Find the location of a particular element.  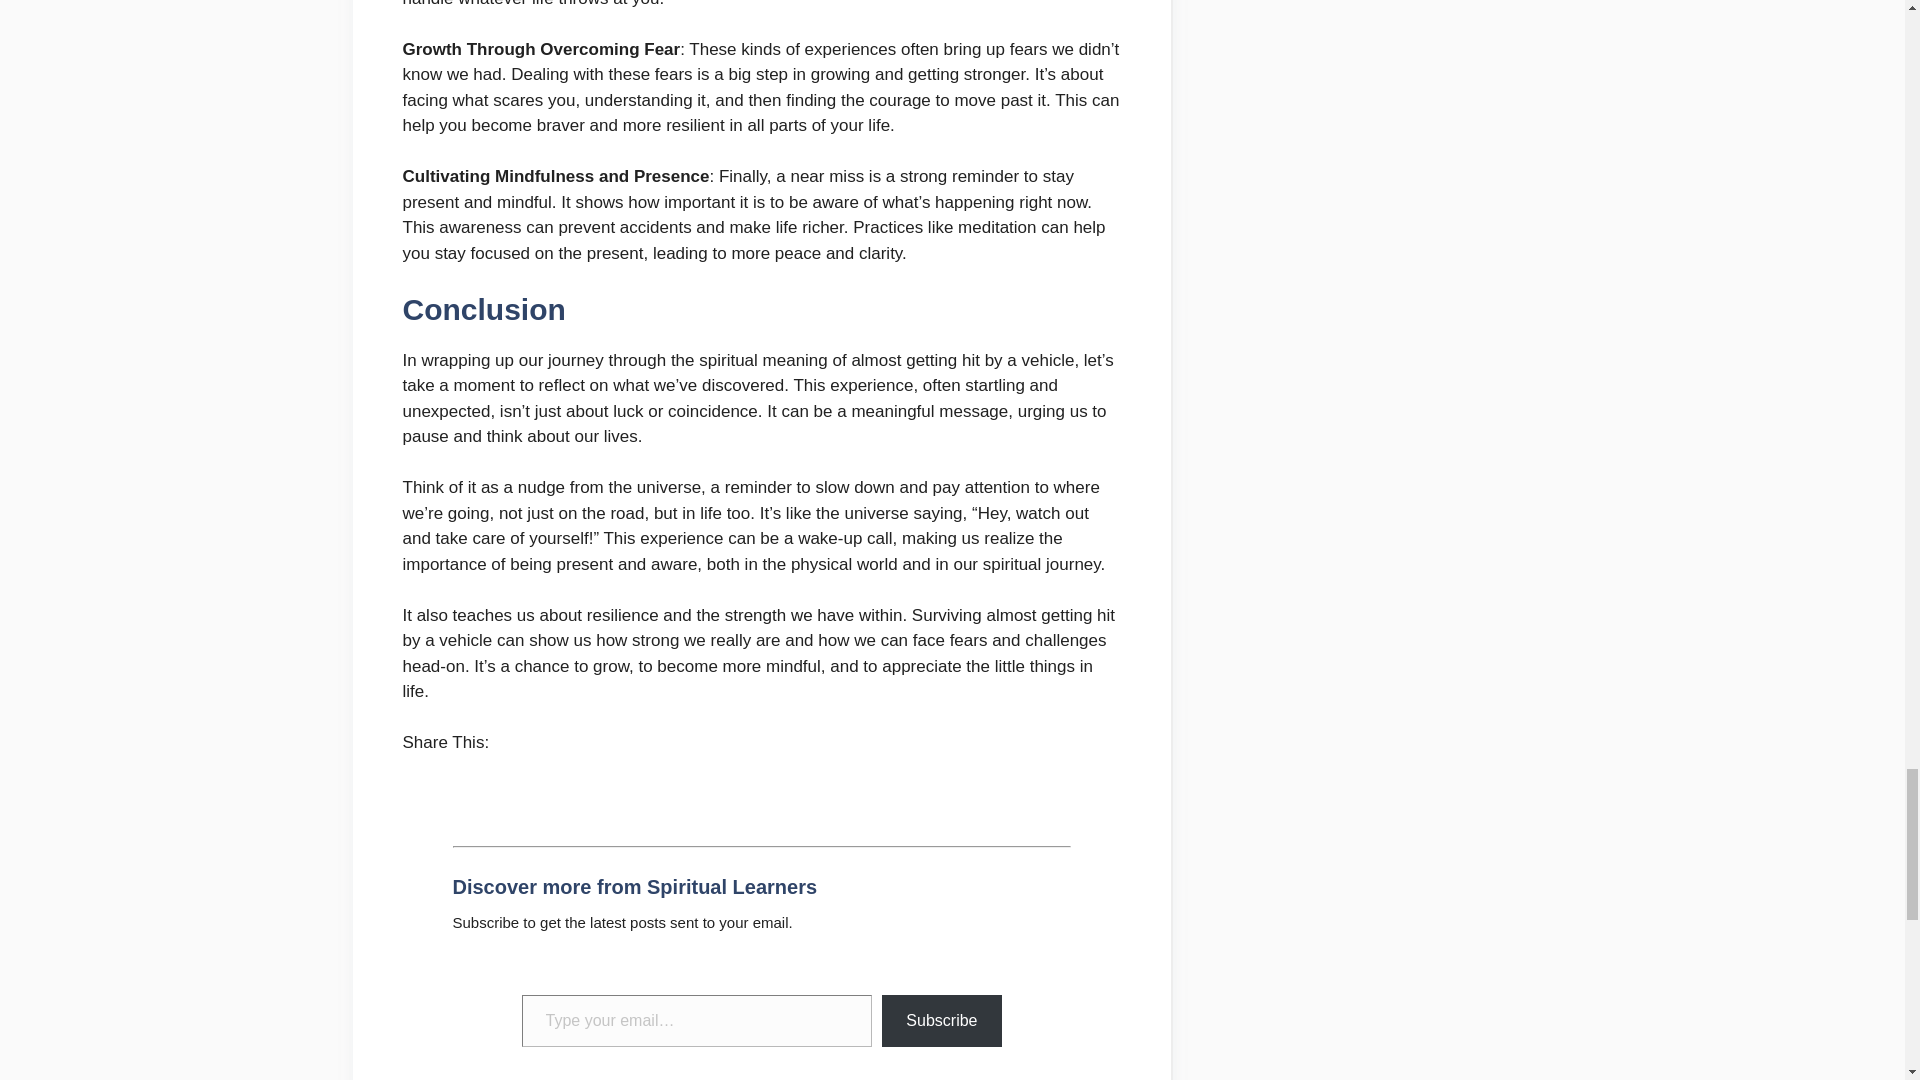

Subscribe is located at coordinates (940, 1020).